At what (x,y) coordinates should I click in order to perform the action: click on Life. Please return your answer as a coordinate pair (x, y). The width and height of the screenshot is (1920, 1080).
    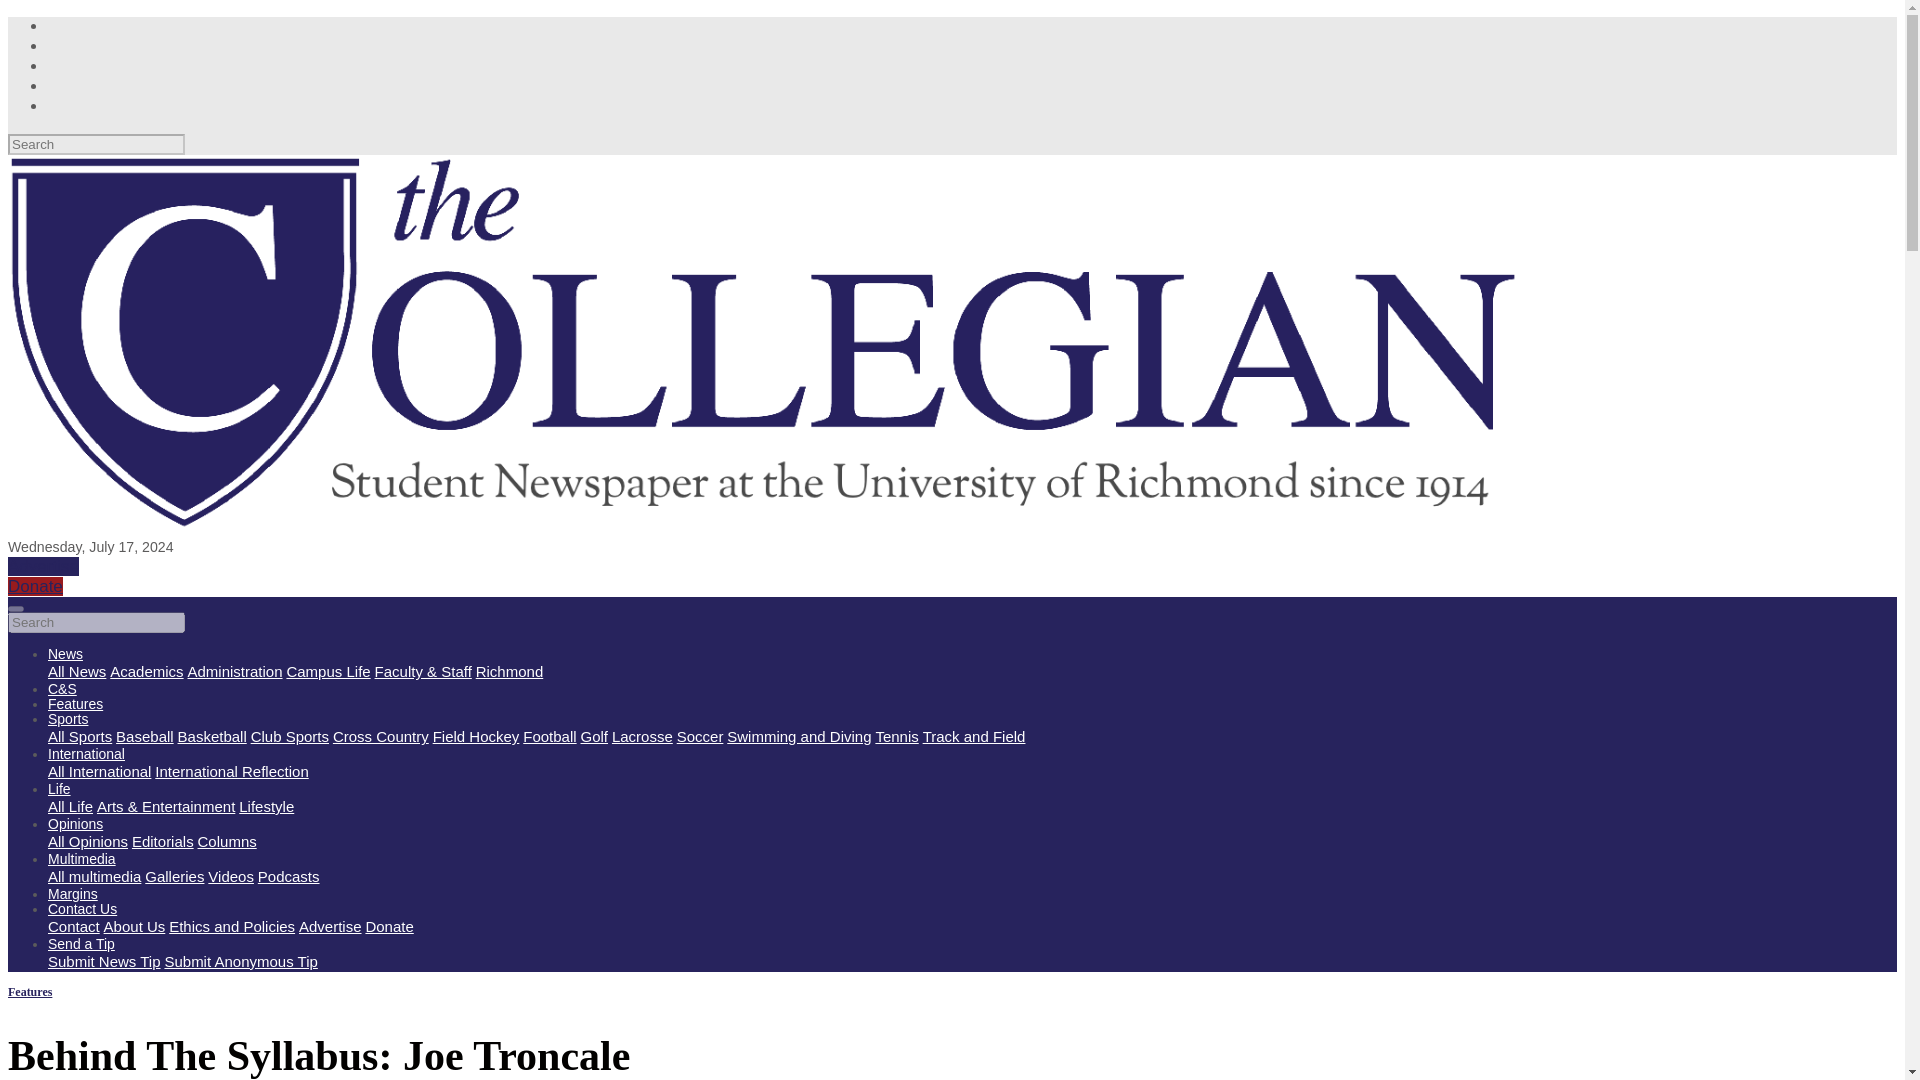
    Looking at the image, I should click on (60, 788).